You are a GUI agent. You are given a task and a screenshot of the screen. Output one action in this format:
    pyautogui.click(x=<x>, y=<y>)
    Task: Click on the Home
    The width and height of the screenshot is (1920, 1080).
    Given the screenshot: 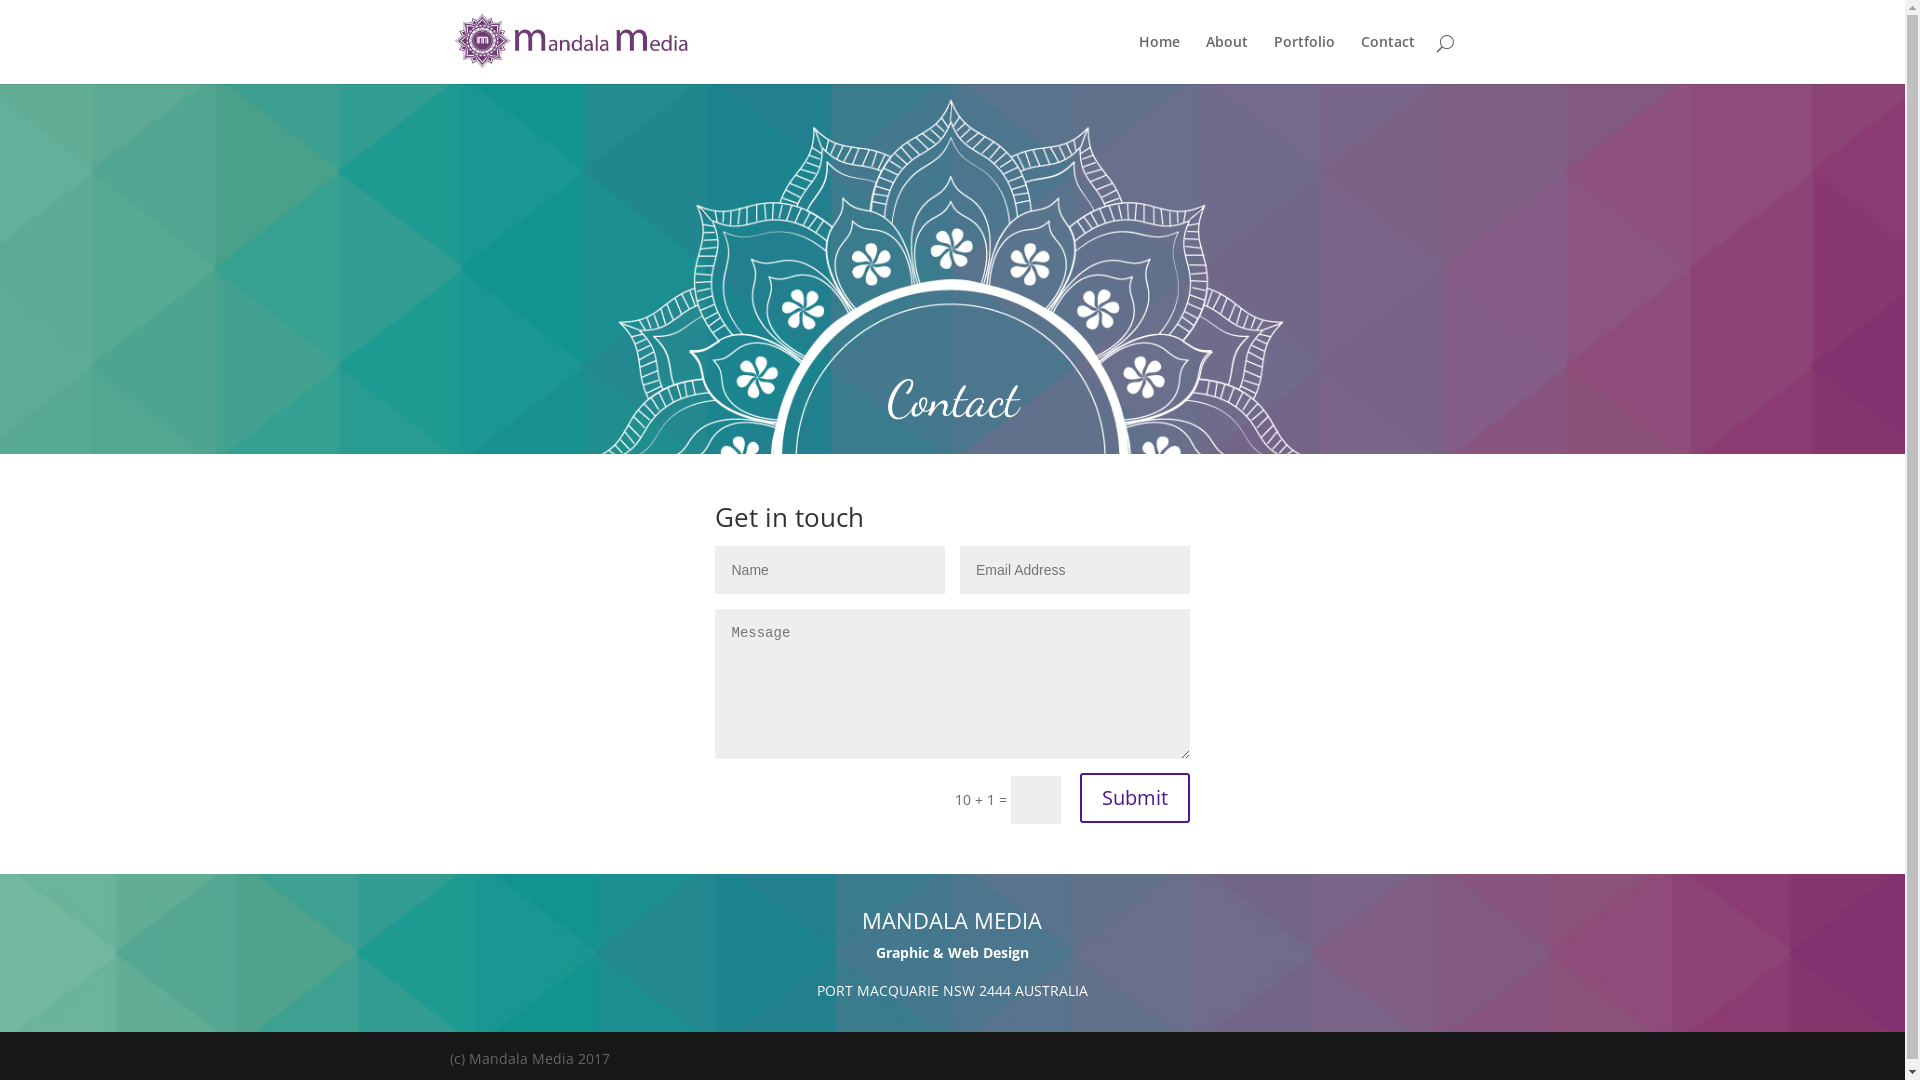 What is the action you would take?
    pyautogui.click(x=1160, y=60)
    